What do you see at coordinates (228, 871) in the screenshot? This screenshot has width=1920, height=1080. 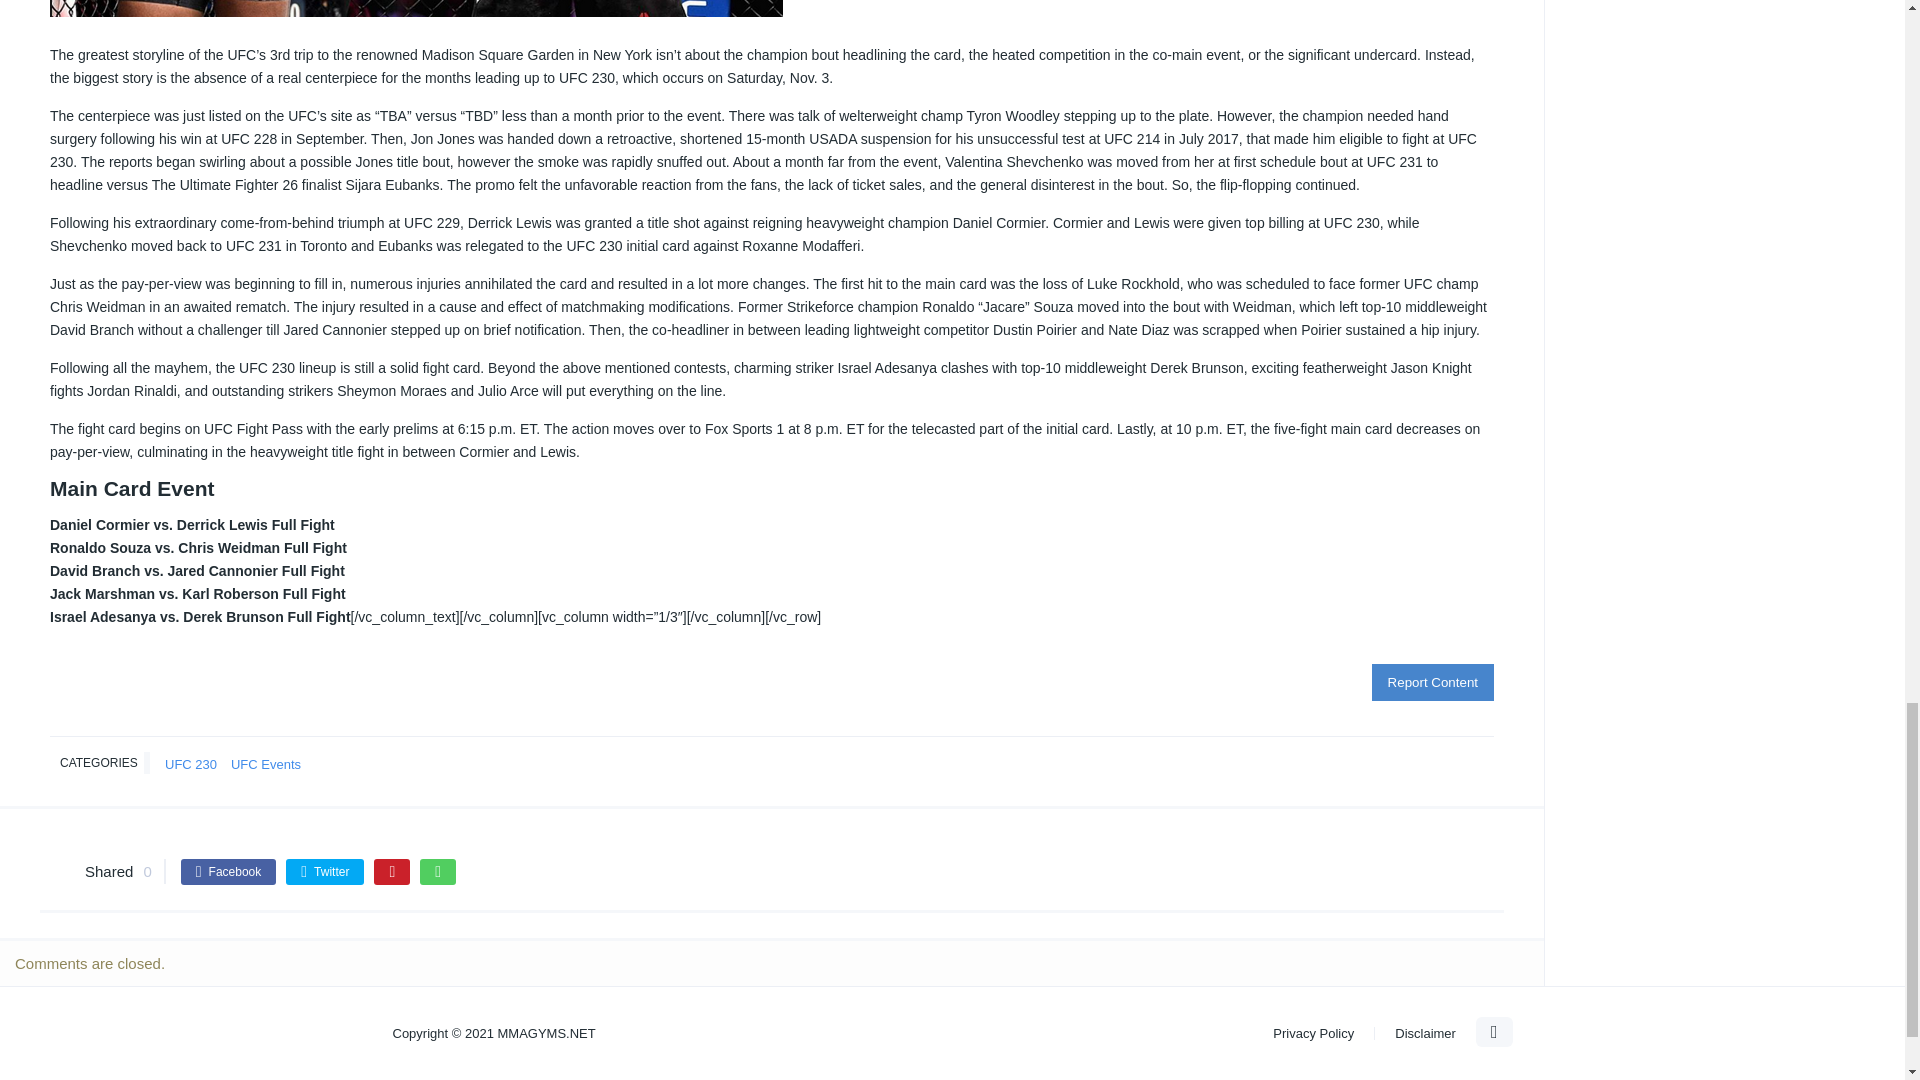 I see `Facebook` at bounding box center [228, 871].